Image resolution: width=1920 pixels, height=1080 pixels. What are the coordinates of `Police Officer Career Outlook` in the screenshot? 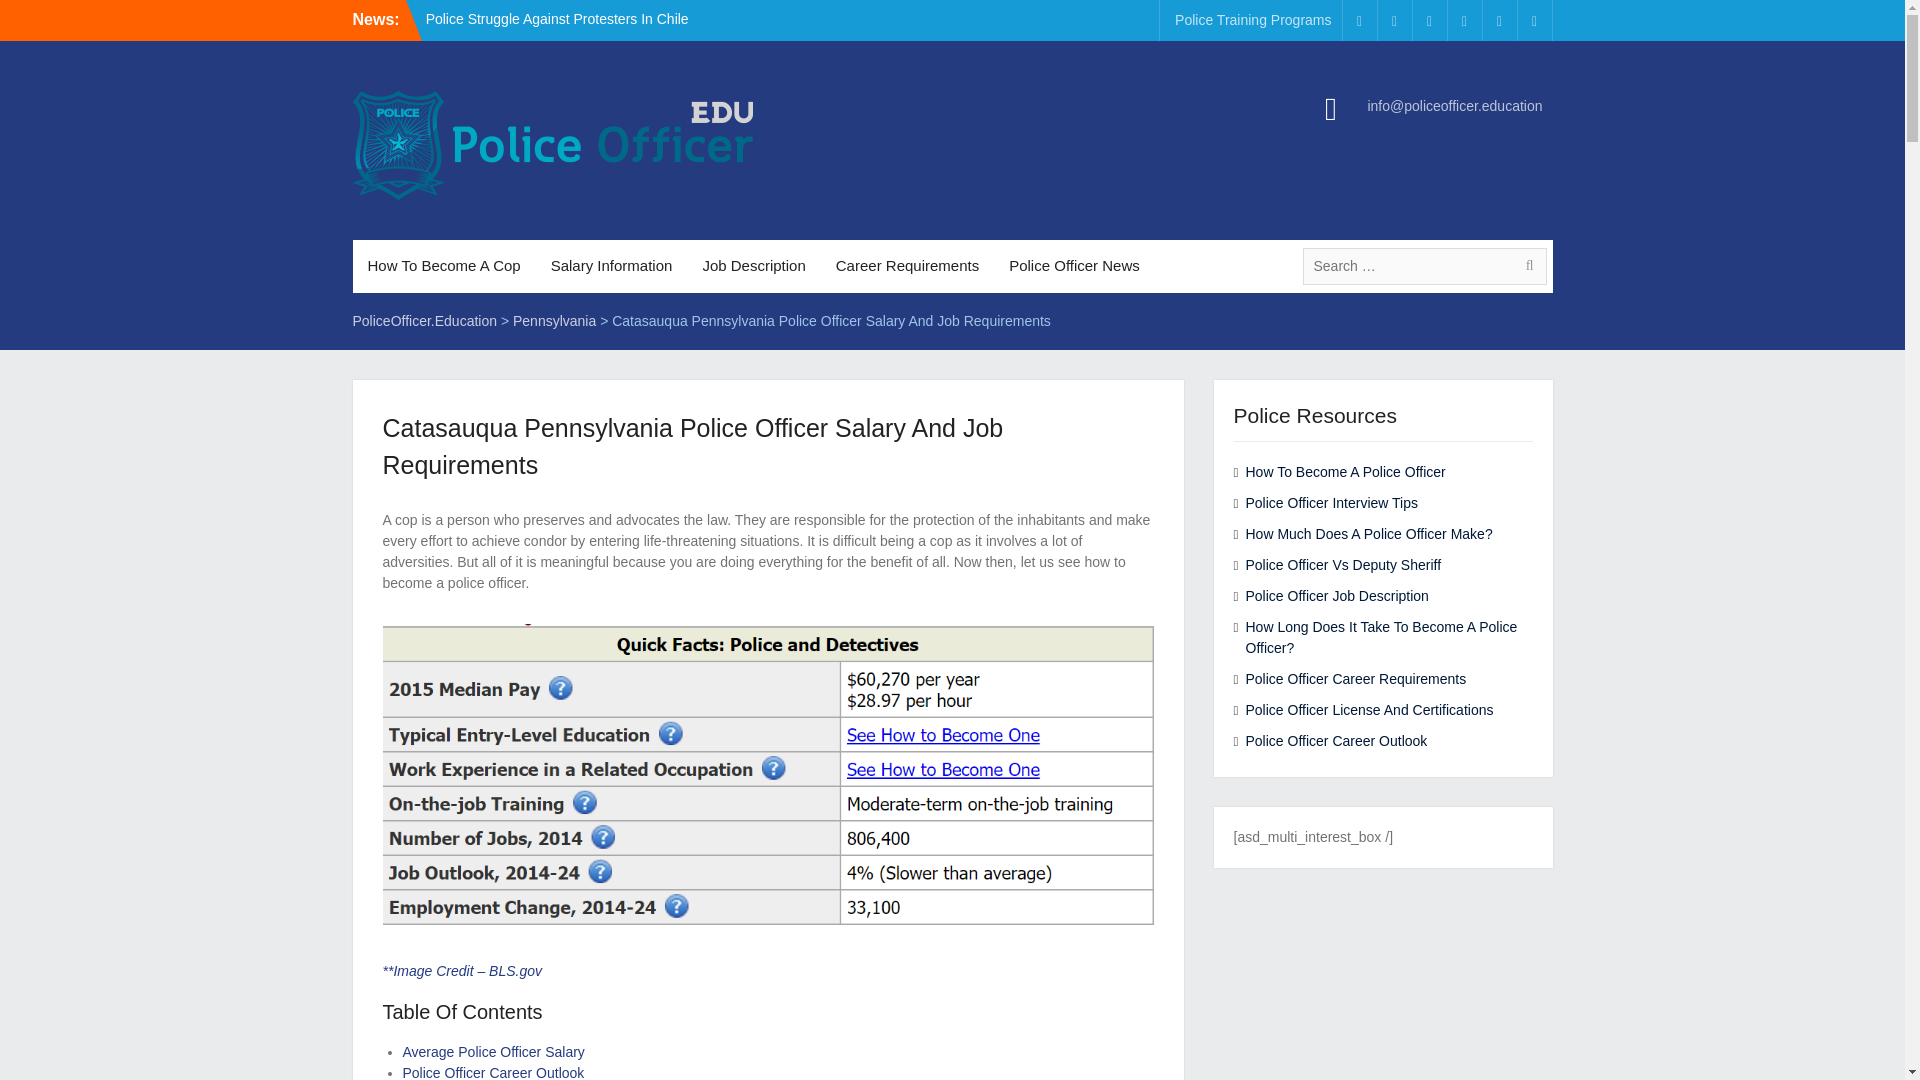 It's located at (492, 1072).